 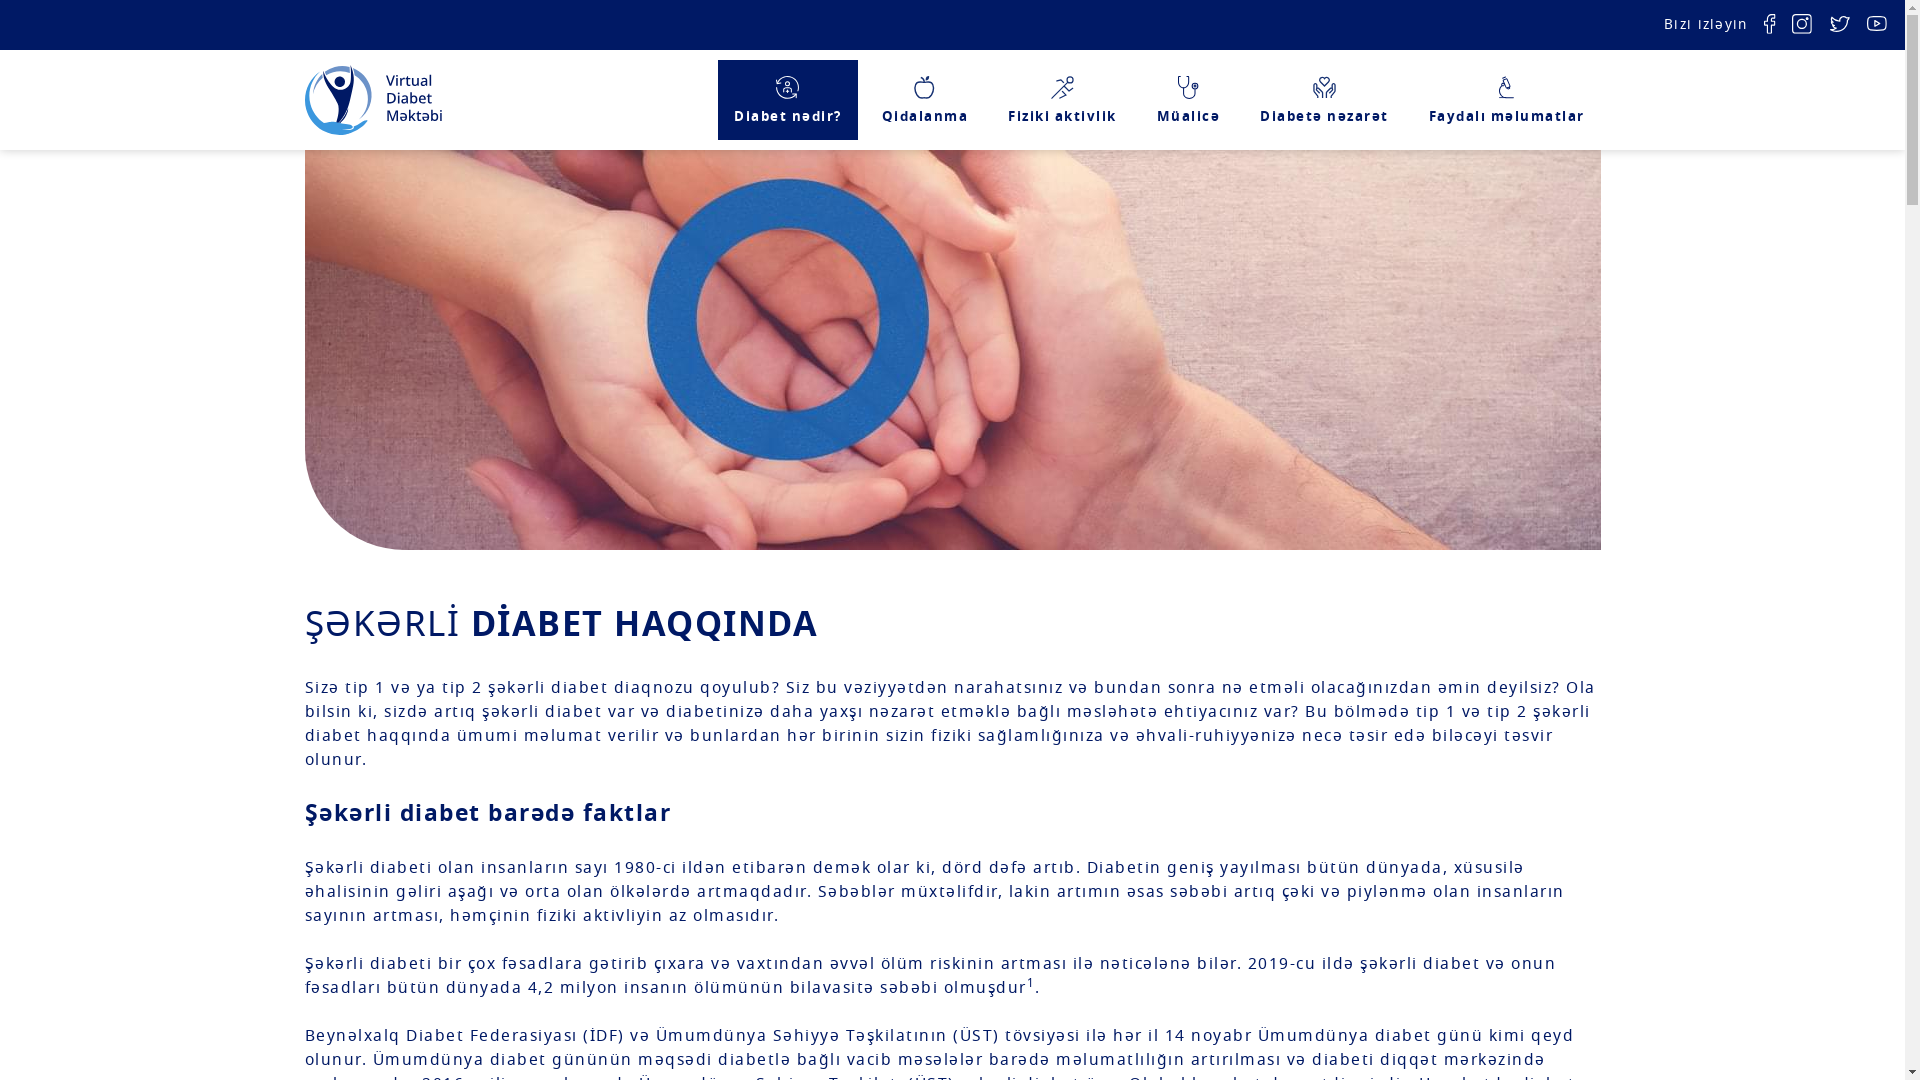 What do you see at coordinates (1062, 100) in the screenshot?
I see `Fiziki aktivlik` at bounding box center [1062, 100].